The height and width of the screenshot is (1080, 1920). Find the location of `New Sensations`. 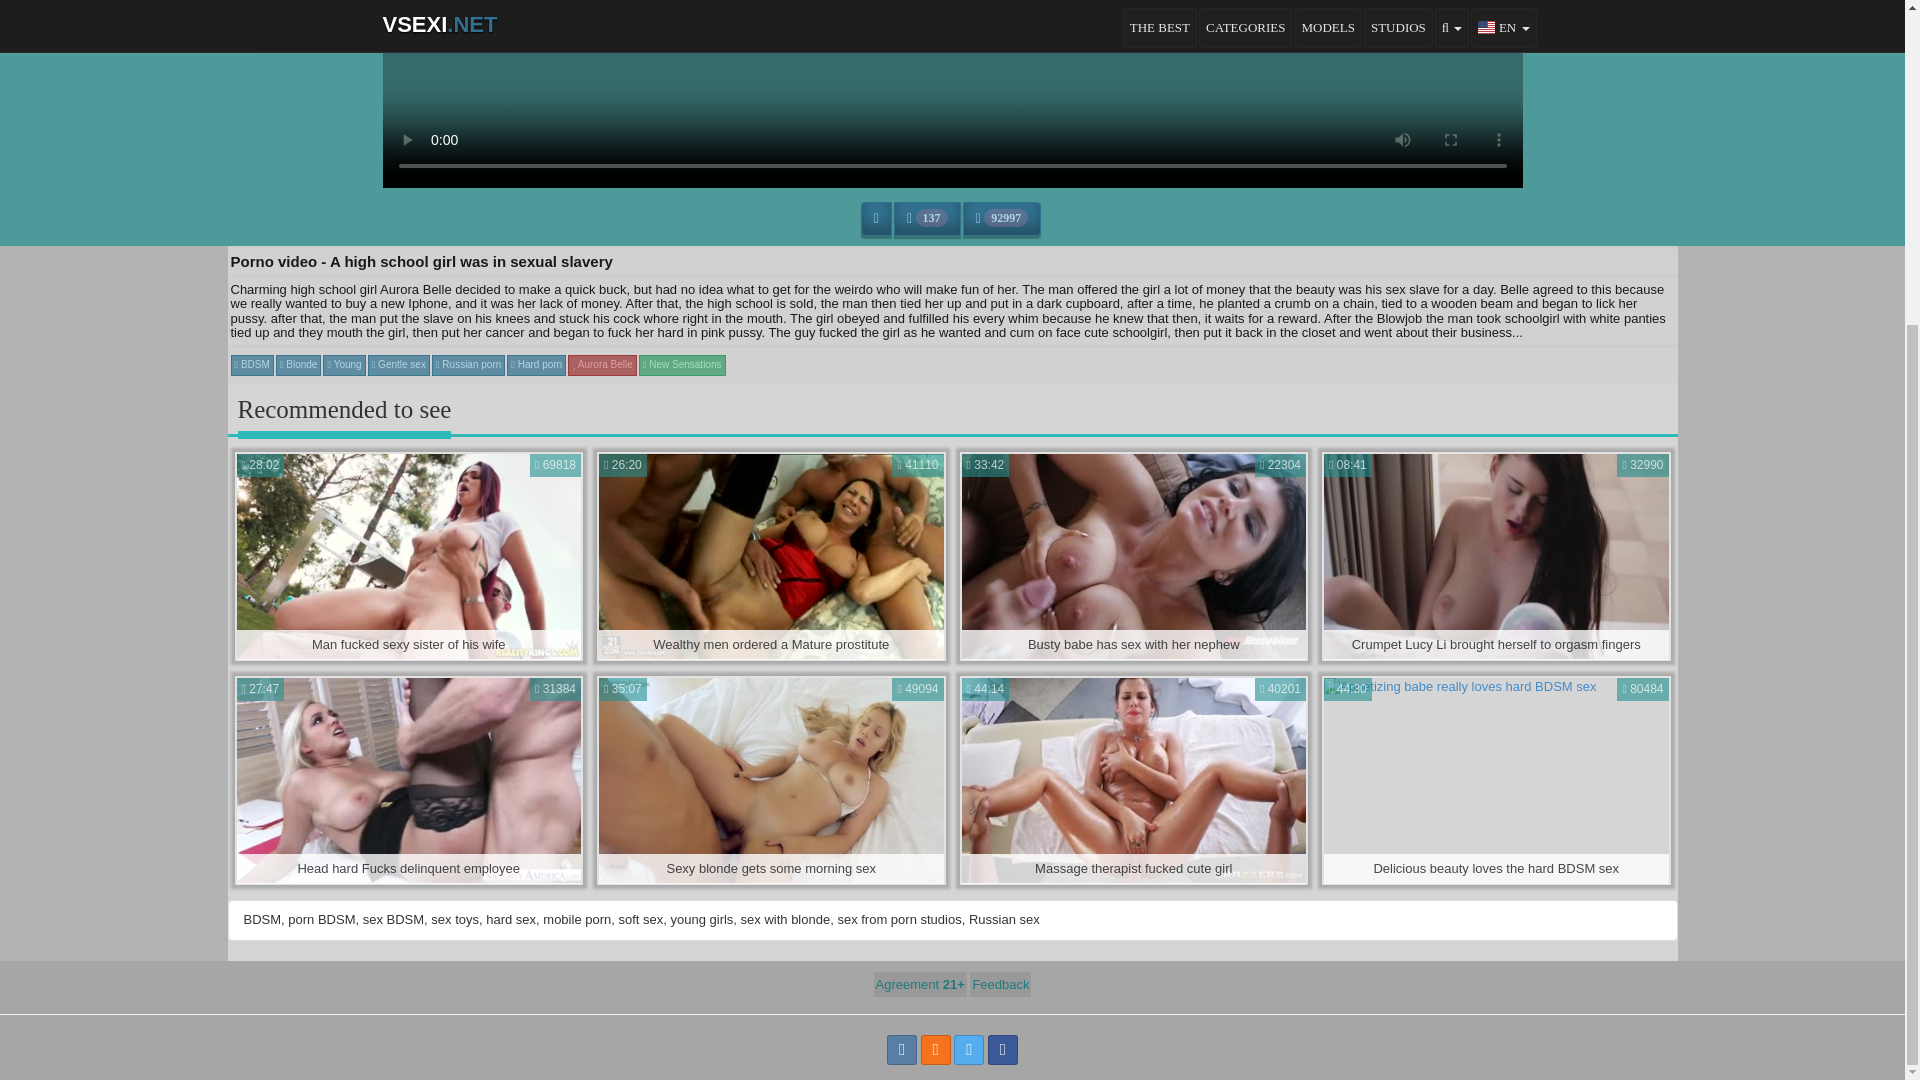

New Sensations is located at coordinates (468, 364).